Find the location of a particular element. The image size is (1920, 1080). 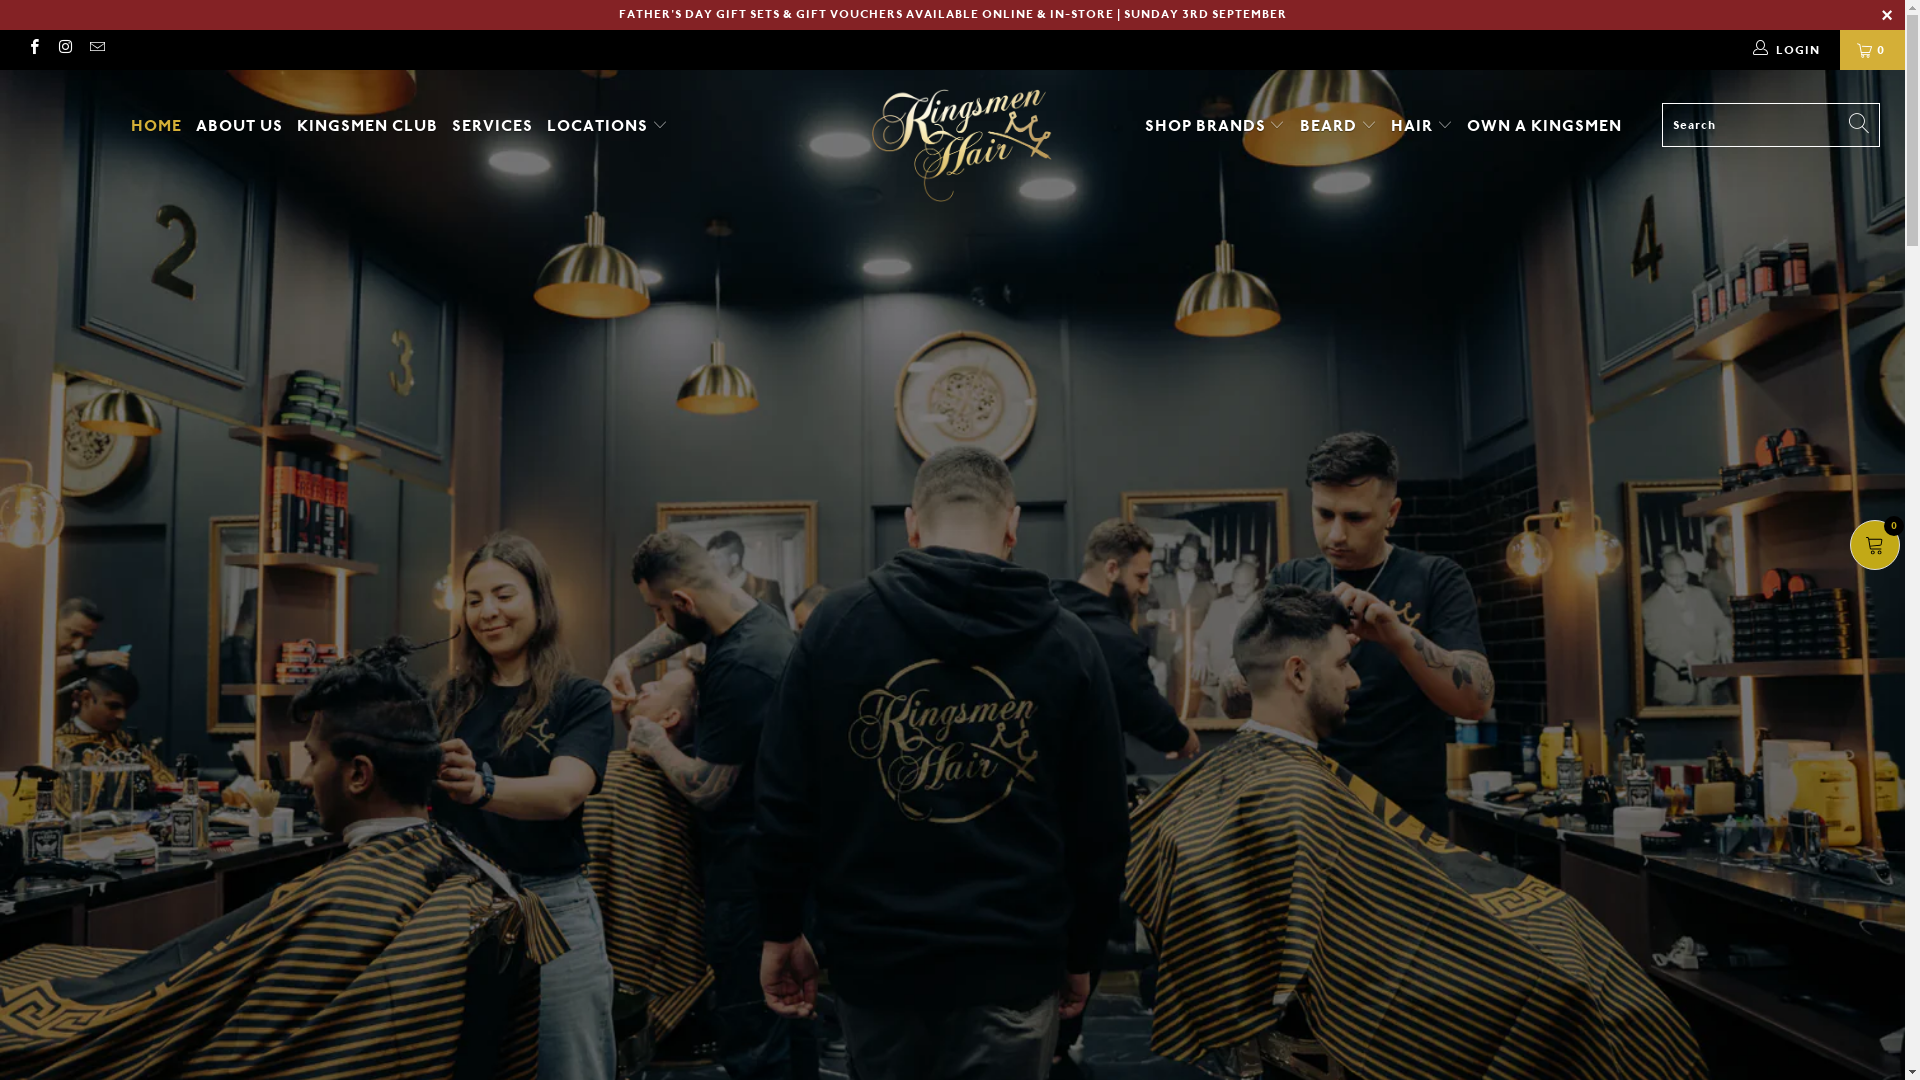

OWN A KINGSMEN is located at coordinates (1544, 127).